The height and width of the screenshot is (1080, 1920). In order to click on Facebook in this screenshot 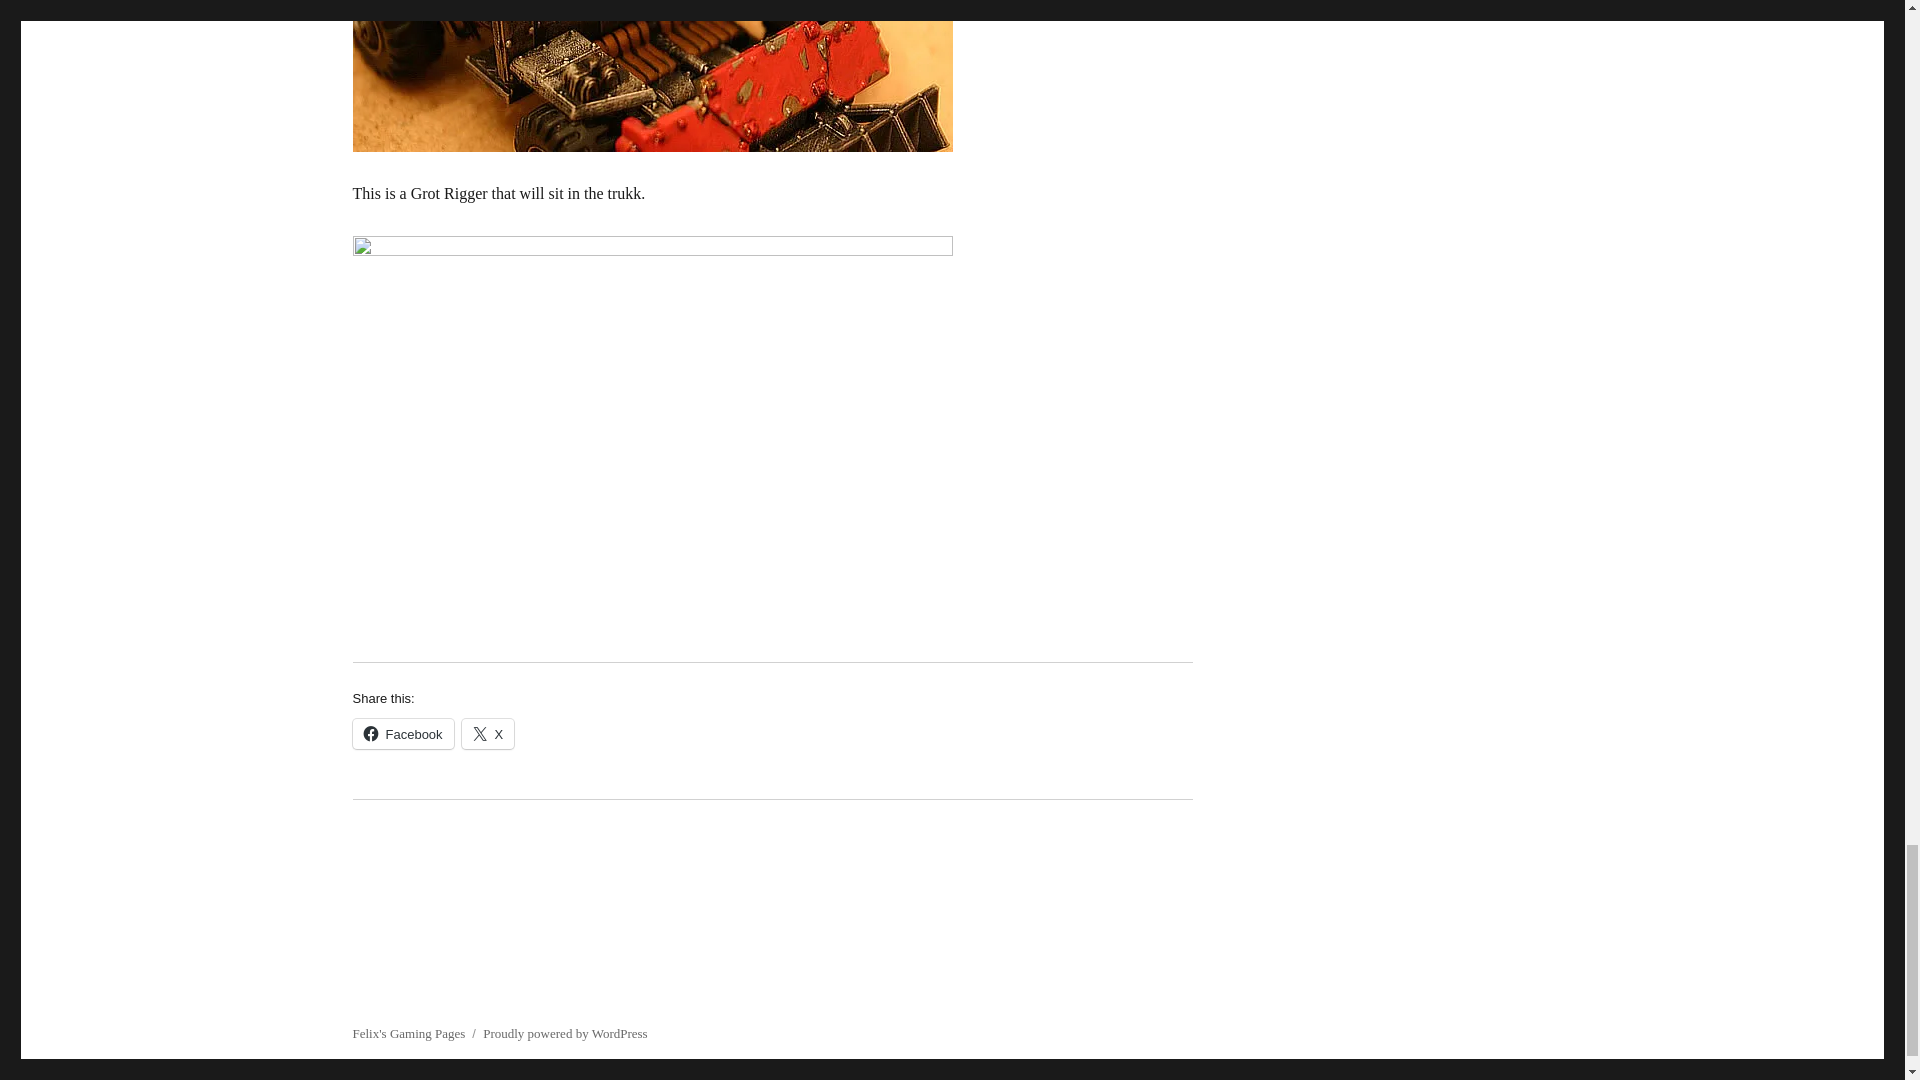, I will do `click(402, 734)`.